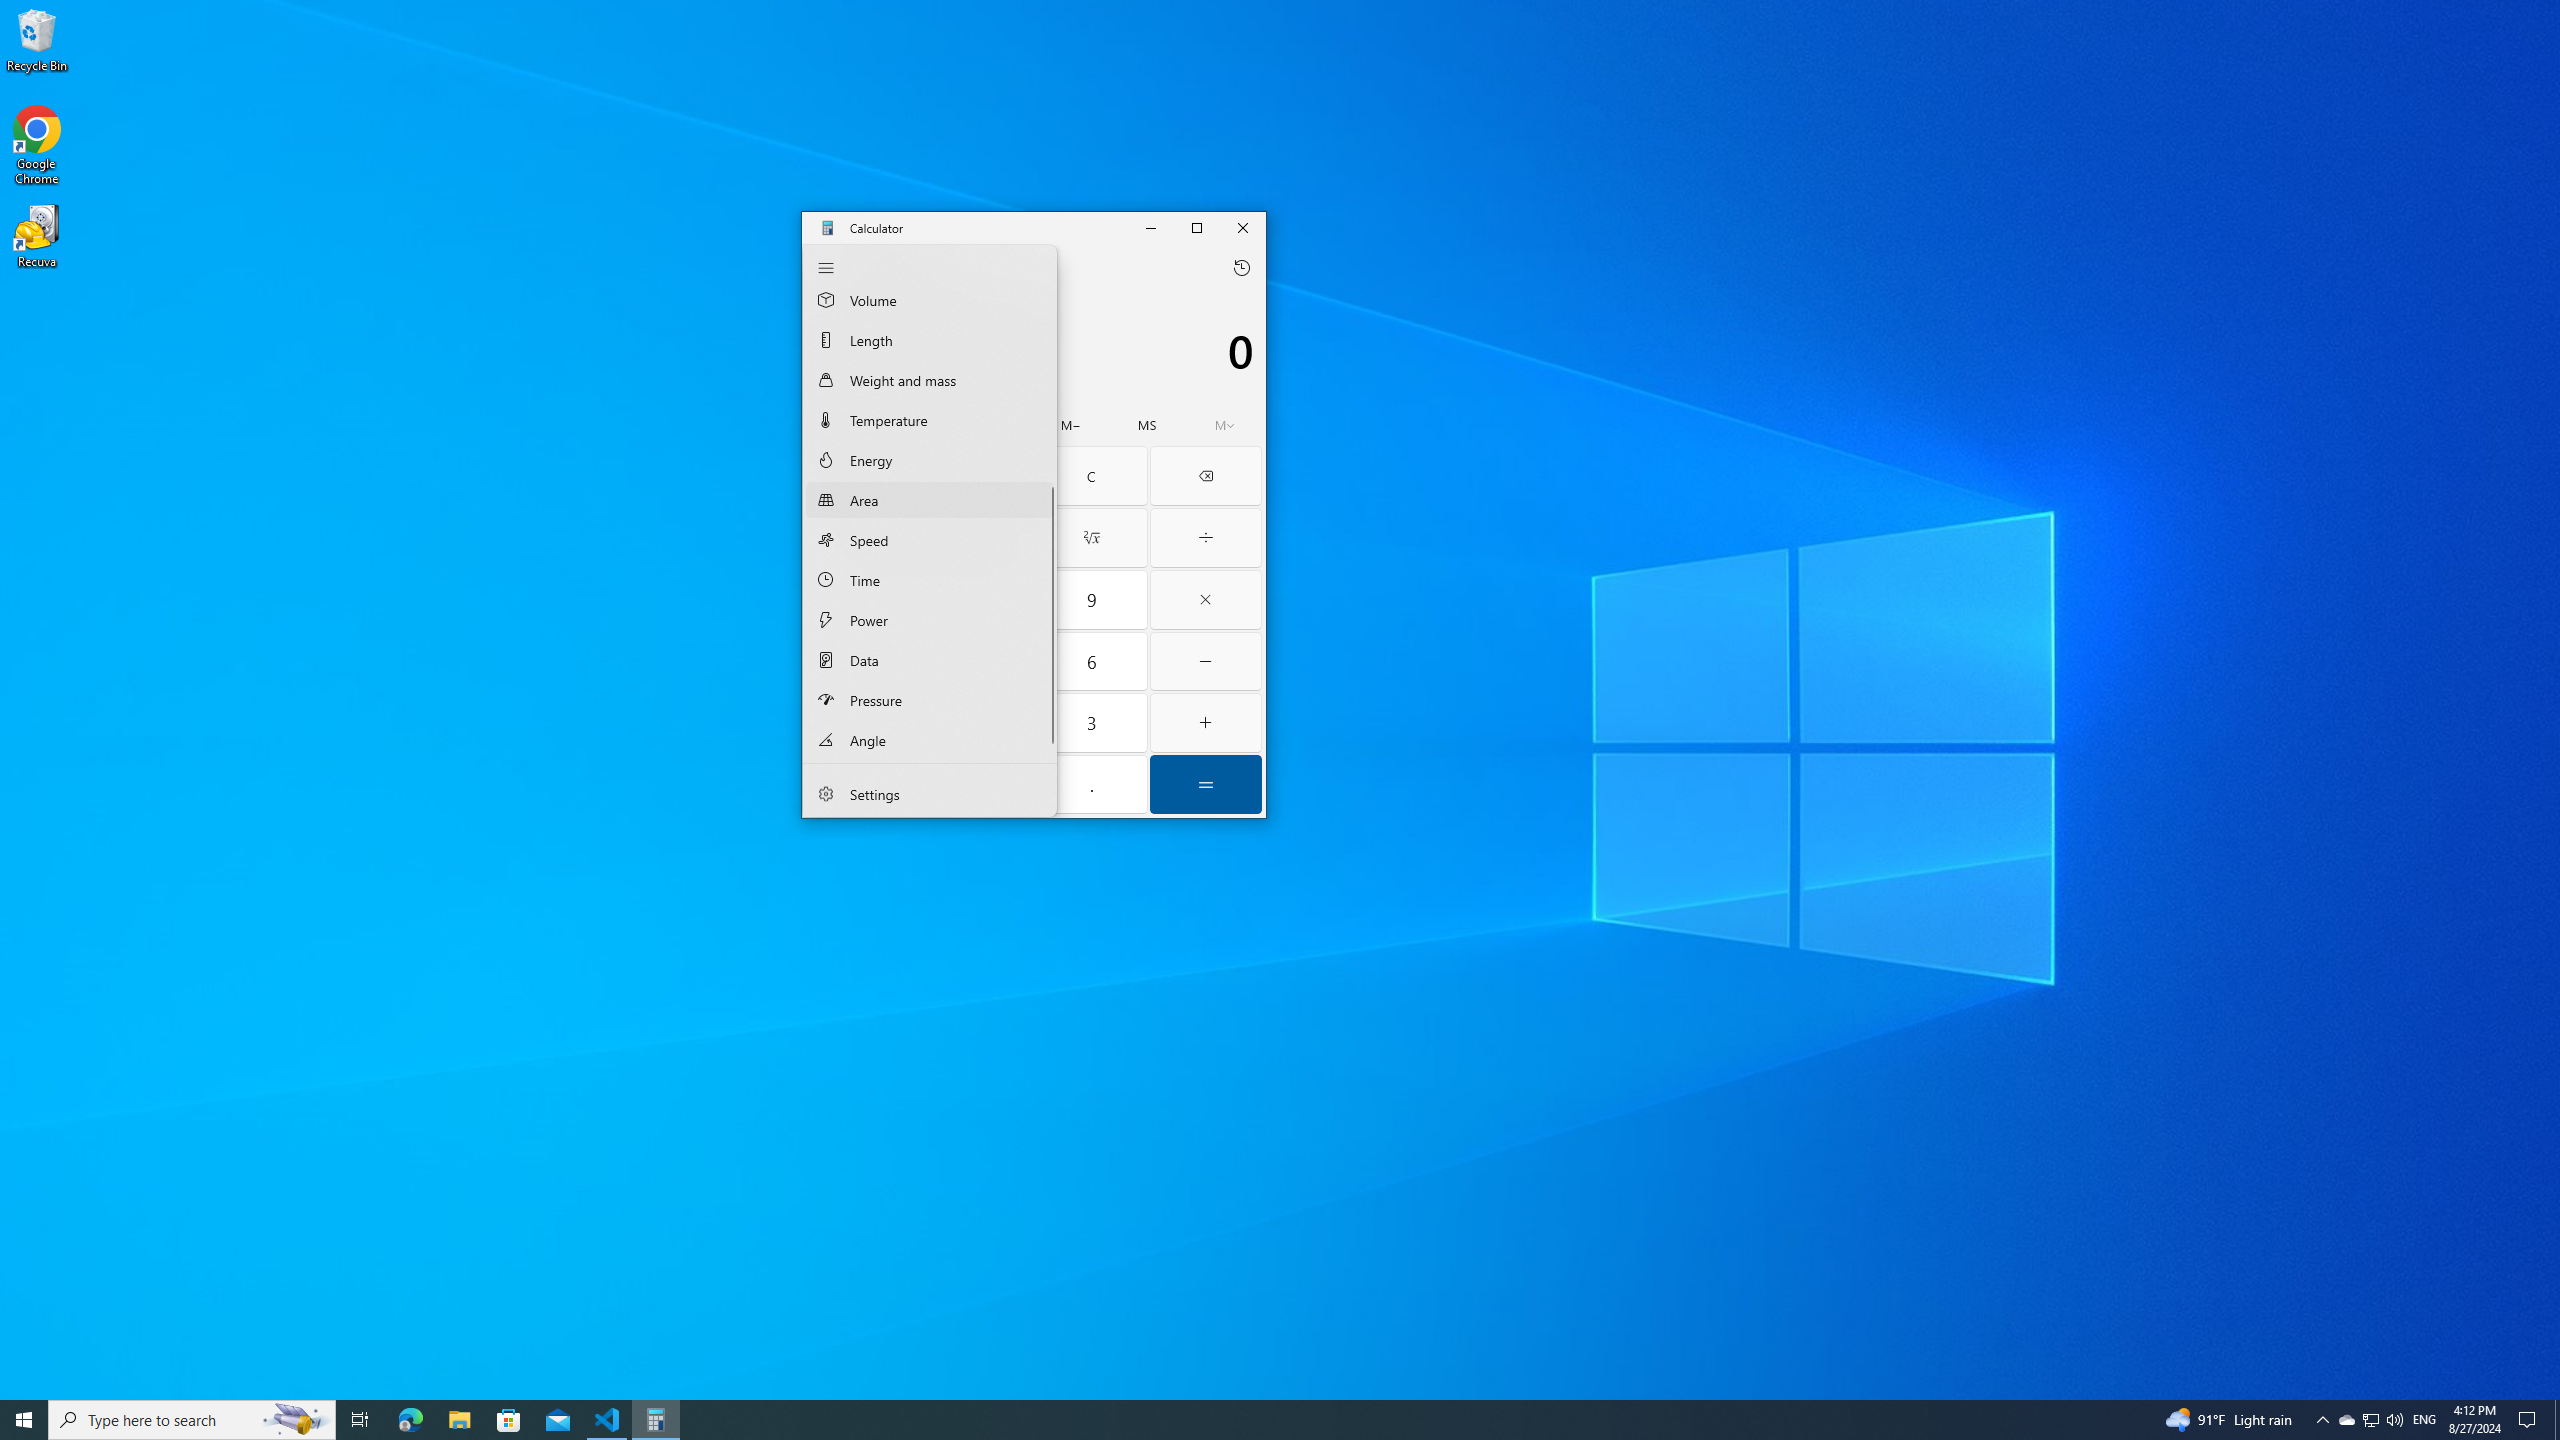 This screenshot has width=2560, height=1440. What do you see at coordinates (862, 784) in the screenshot?
I see `Positive negative` at bounding box center [862, 784].